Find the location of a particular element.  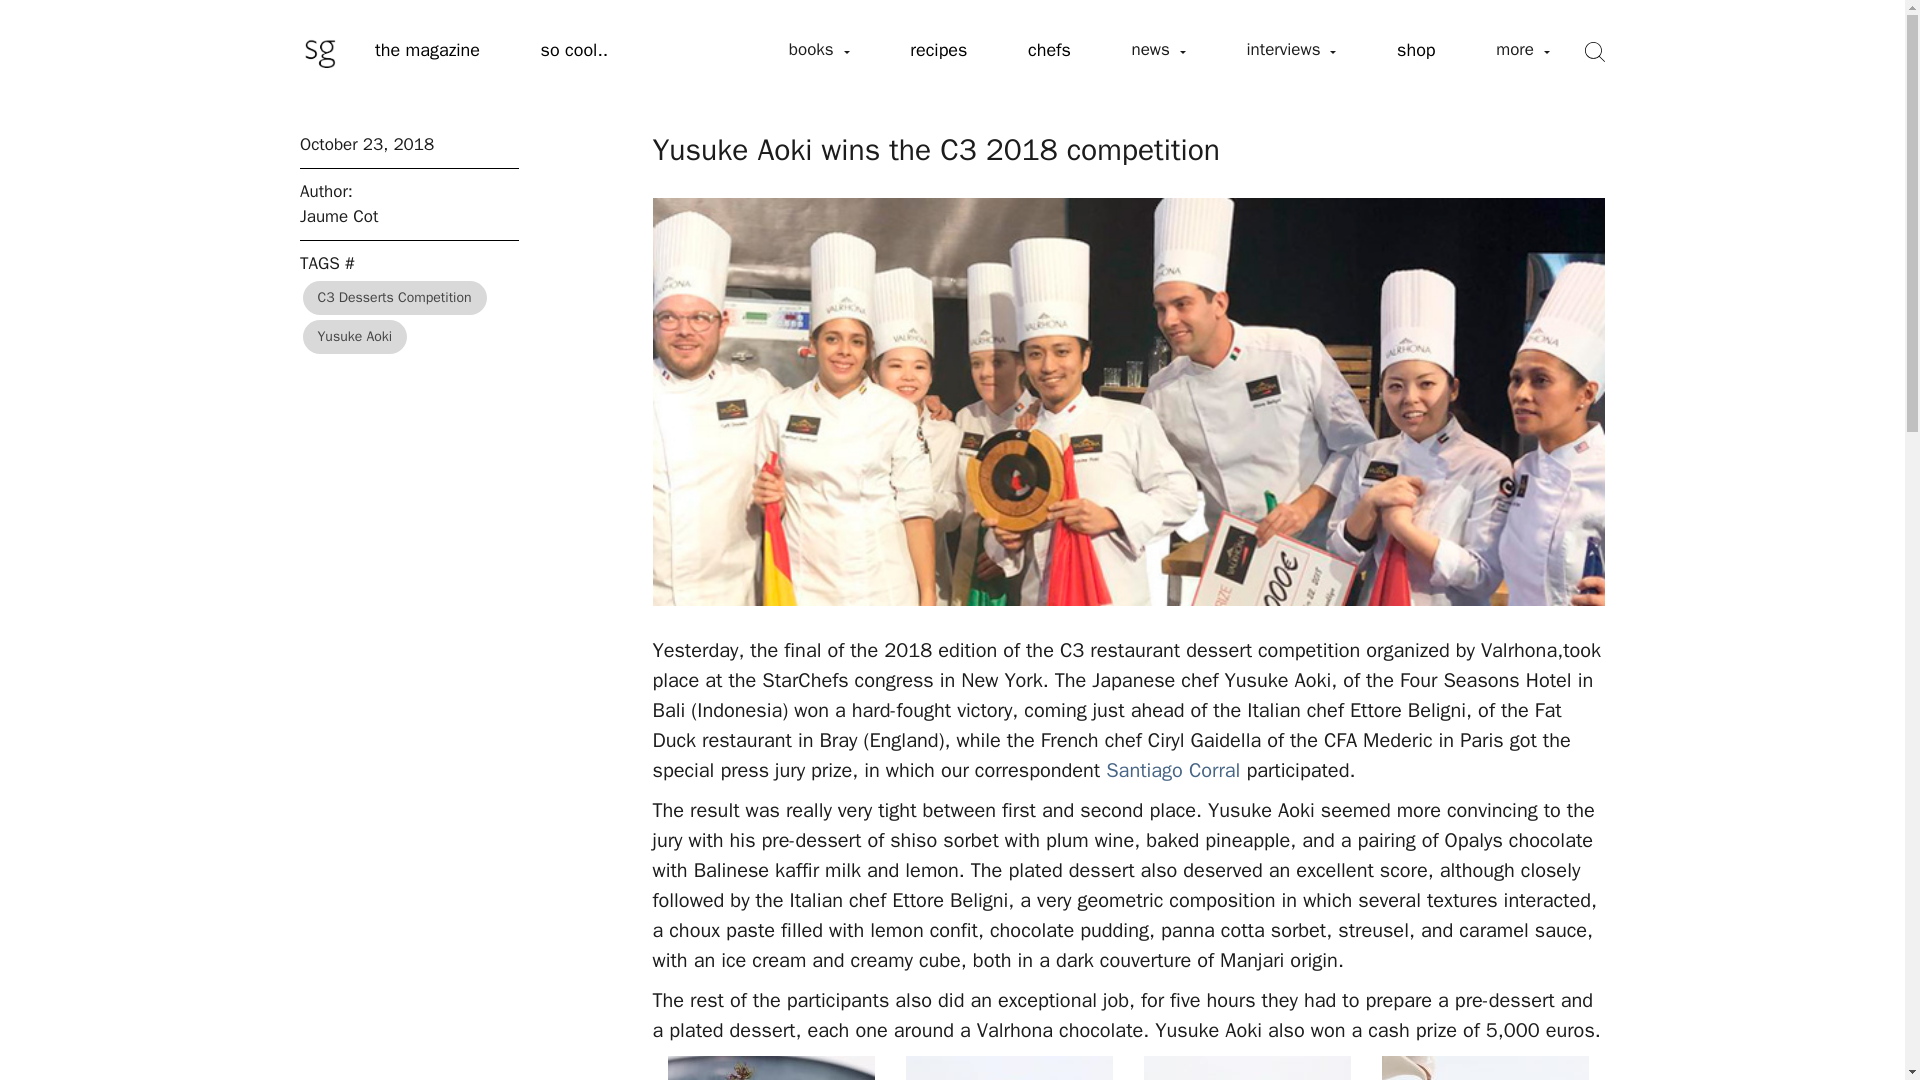

shop is located at coordinates (1416, 51).